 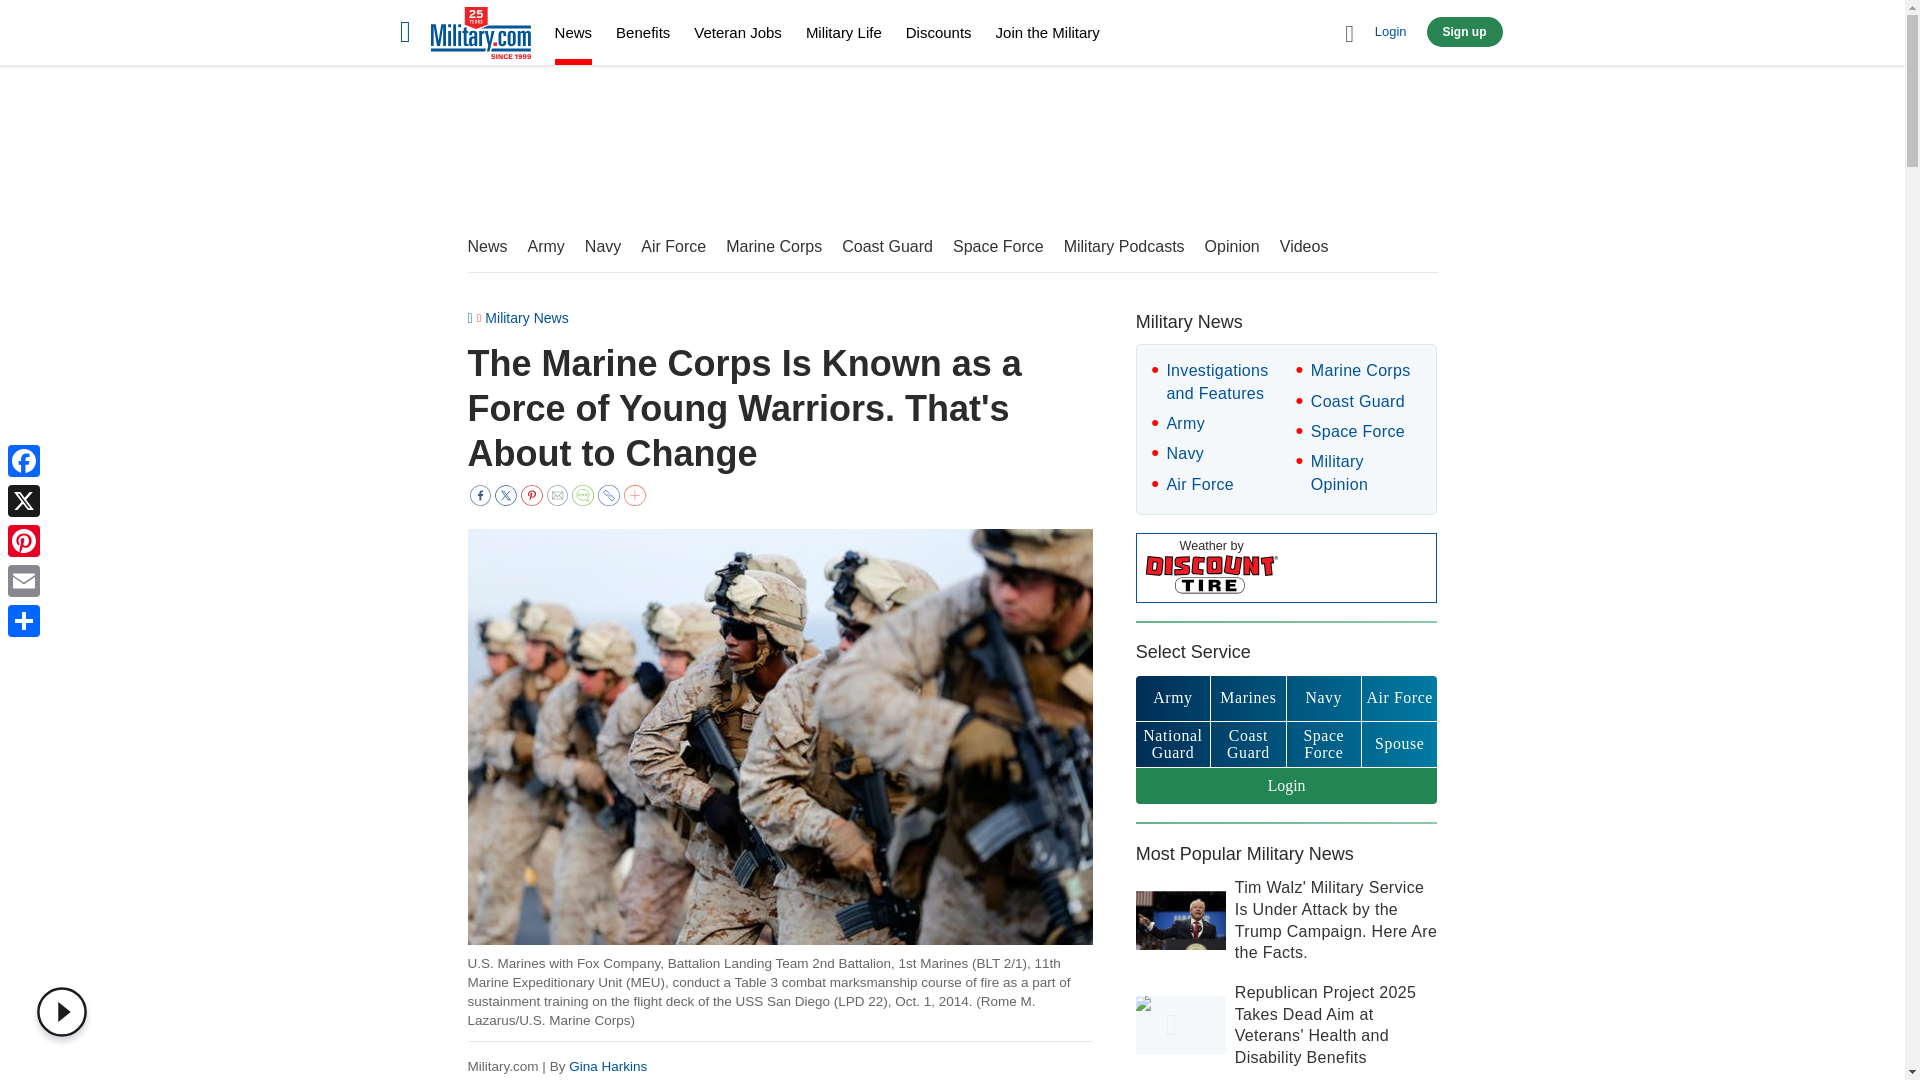 I want to click on Marines login link, so click(x=1248, y=698).